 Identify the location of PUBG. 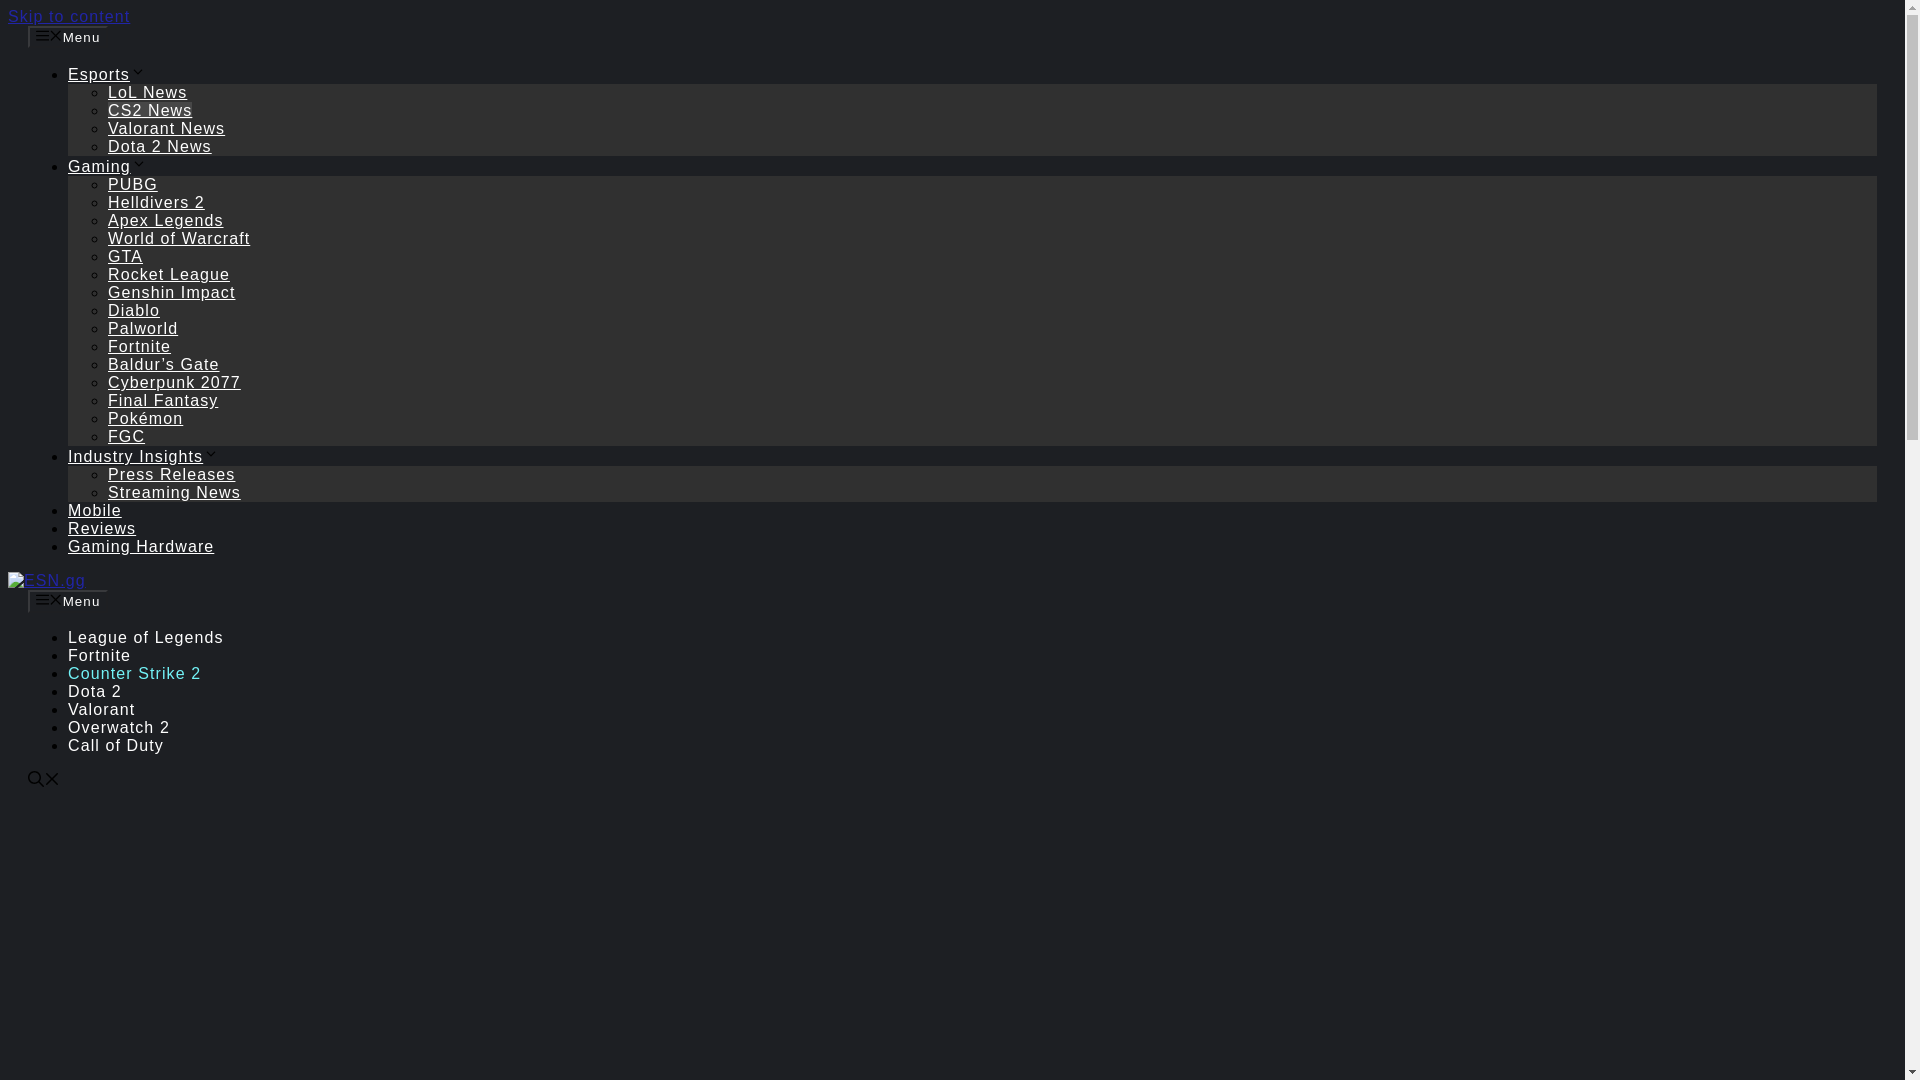
(132, 184).